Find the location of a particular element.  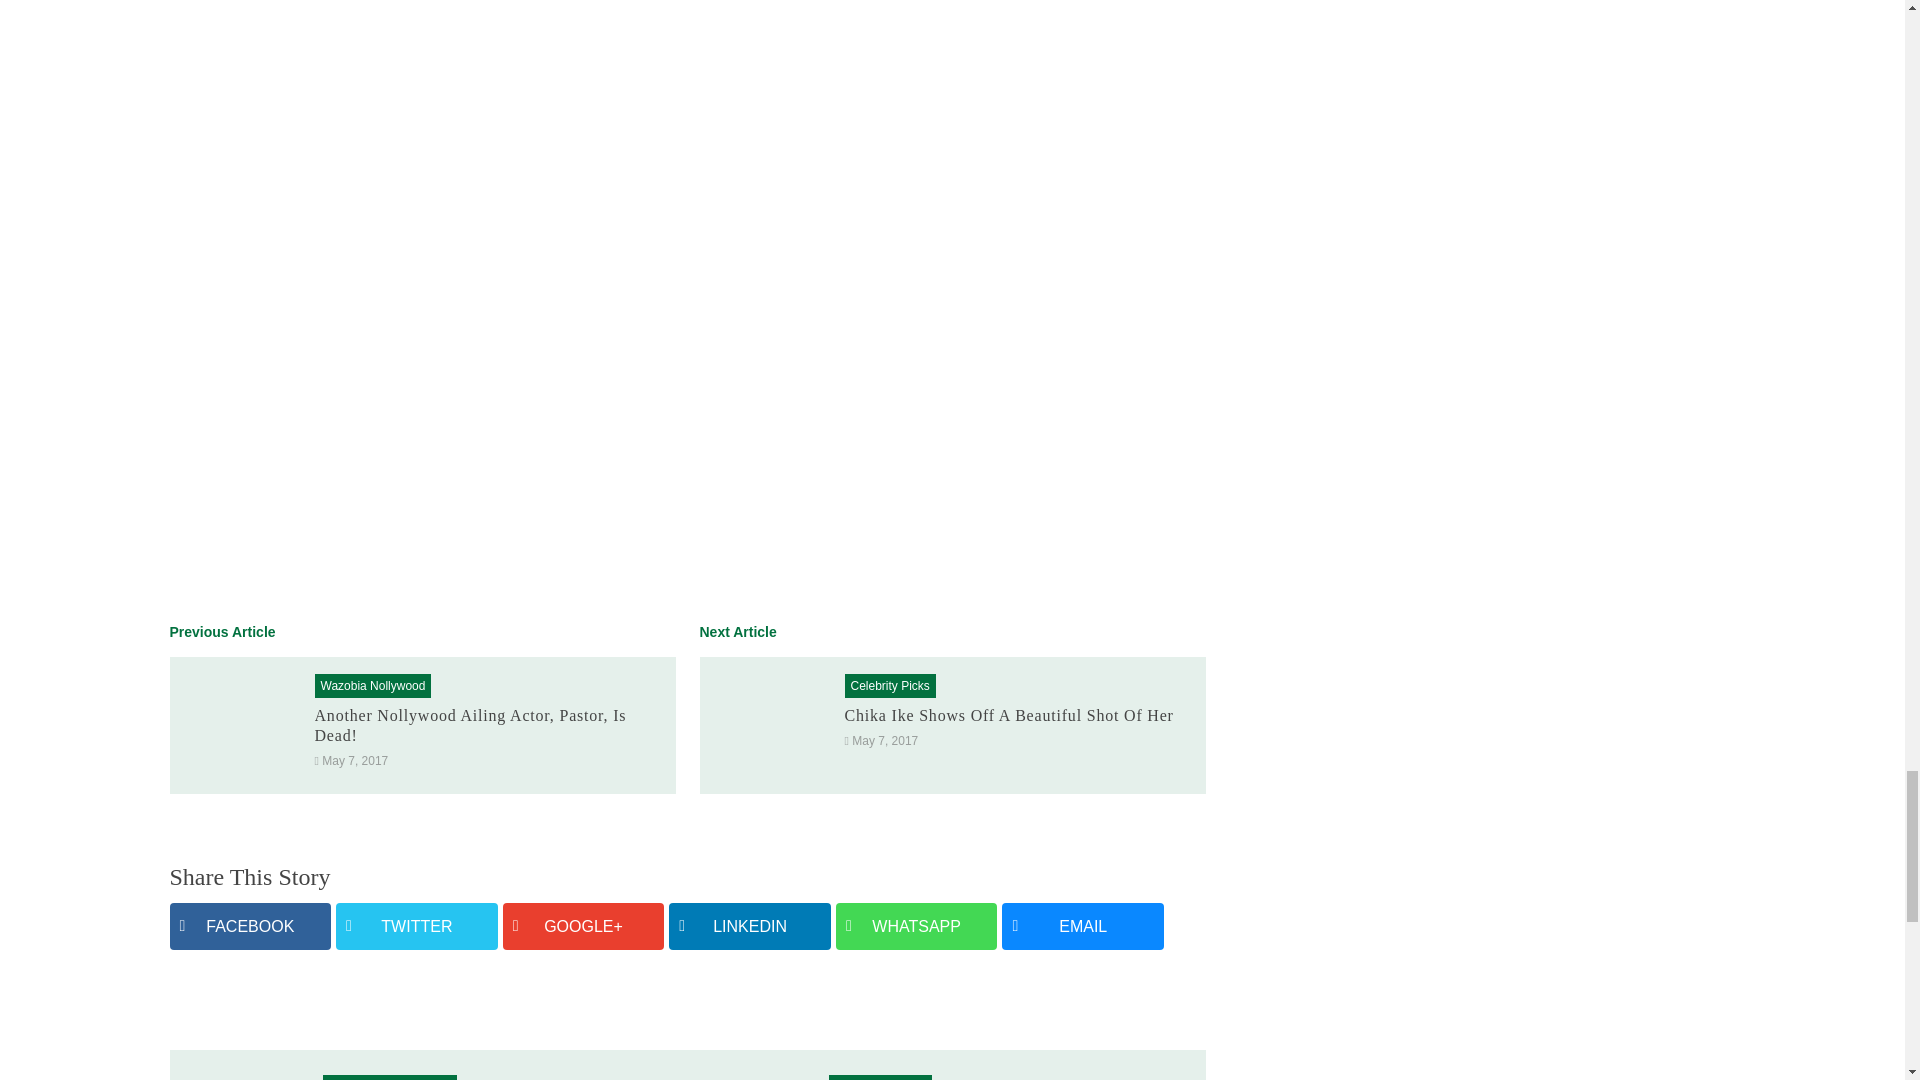

TWITTER is located at coordinates (416, 926).